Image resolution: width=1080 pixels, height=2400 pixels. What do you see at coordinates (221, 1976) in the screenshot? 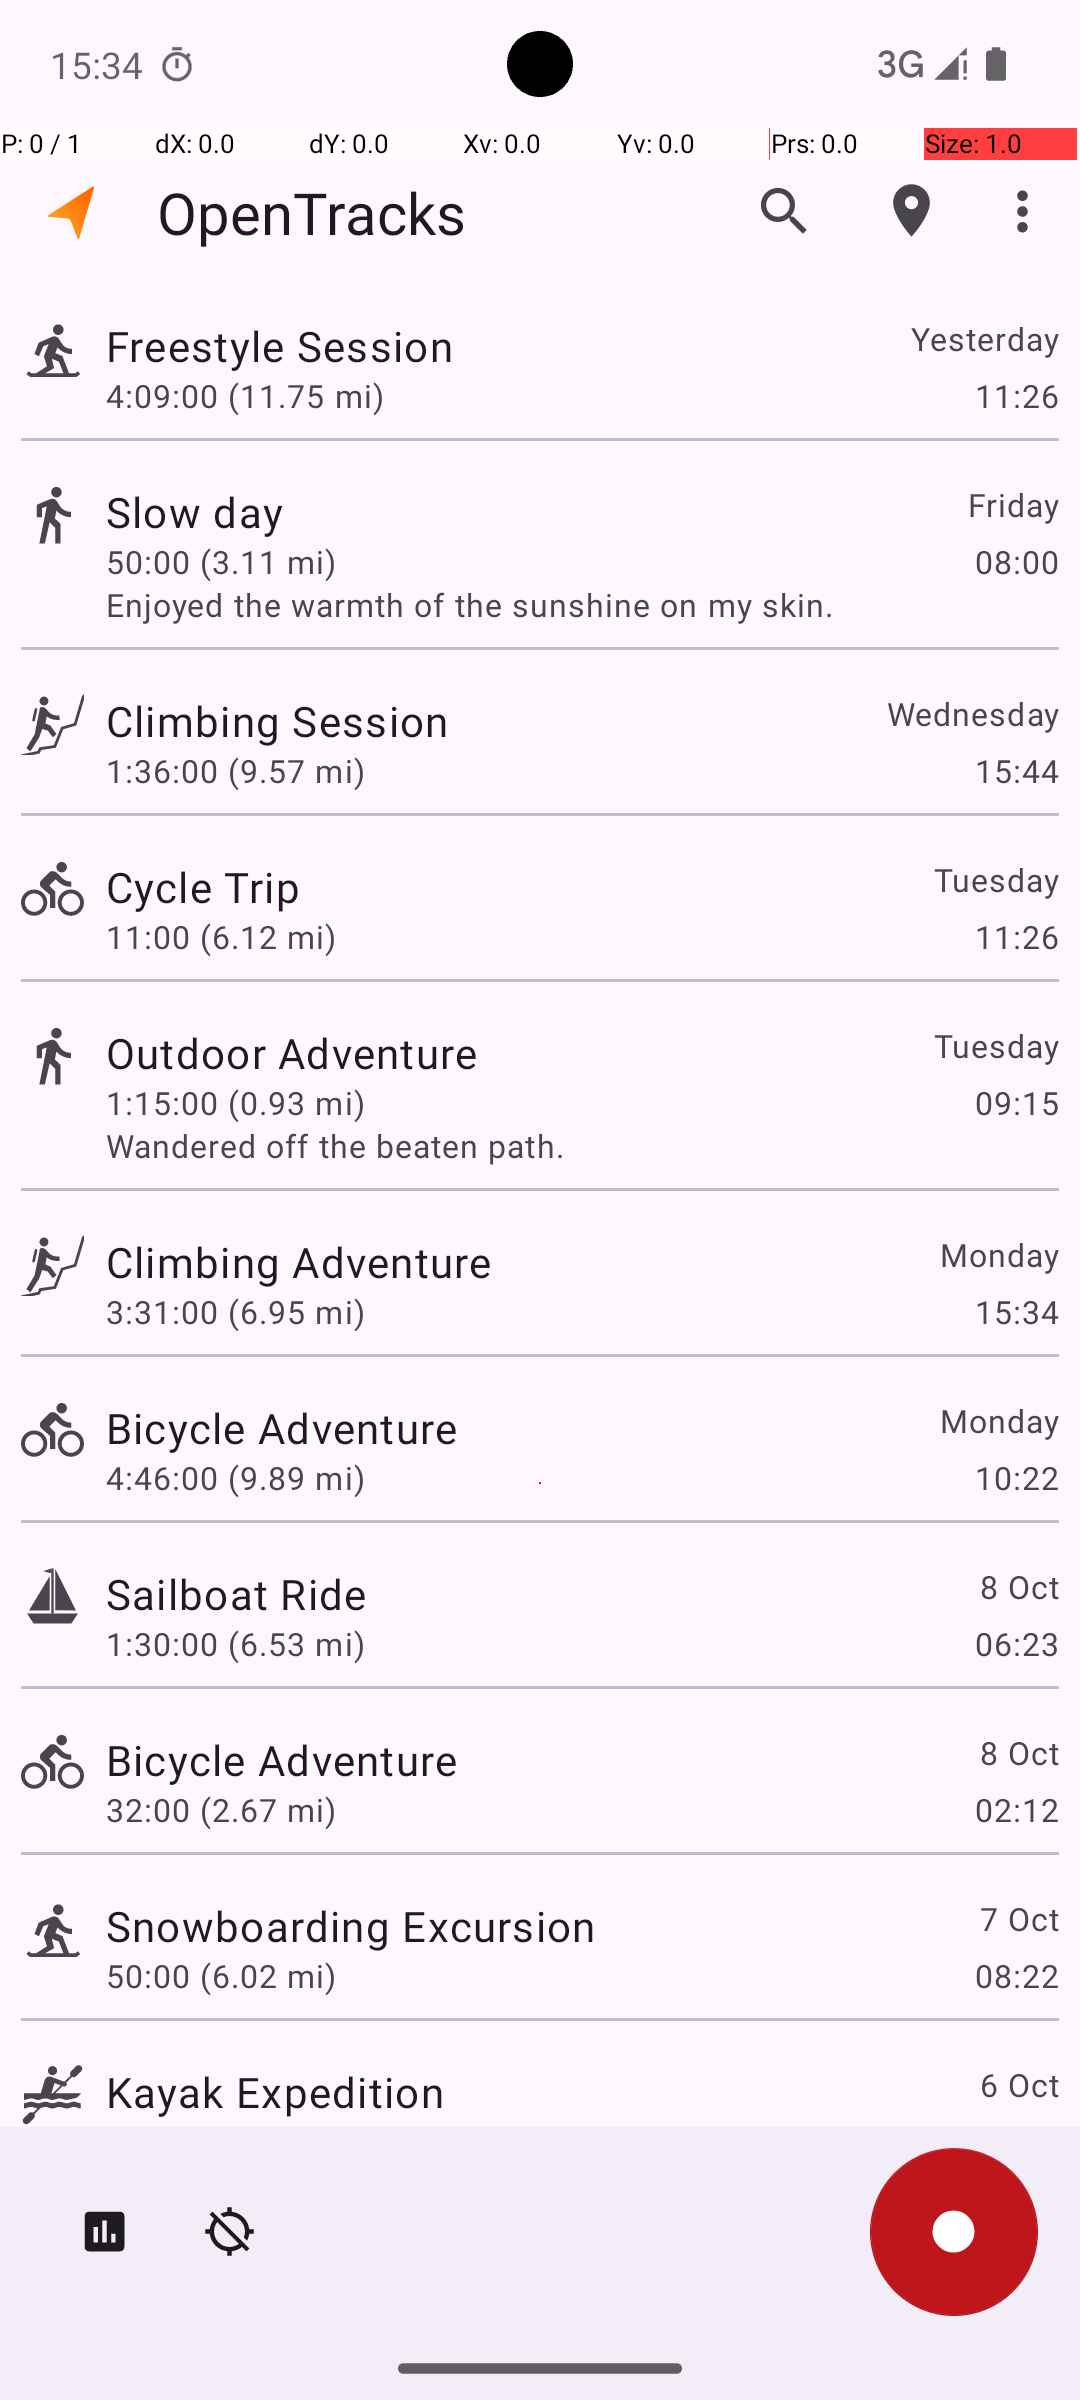
I see `50:00 (6.02 mi)` at bounding box center [221, 1976].